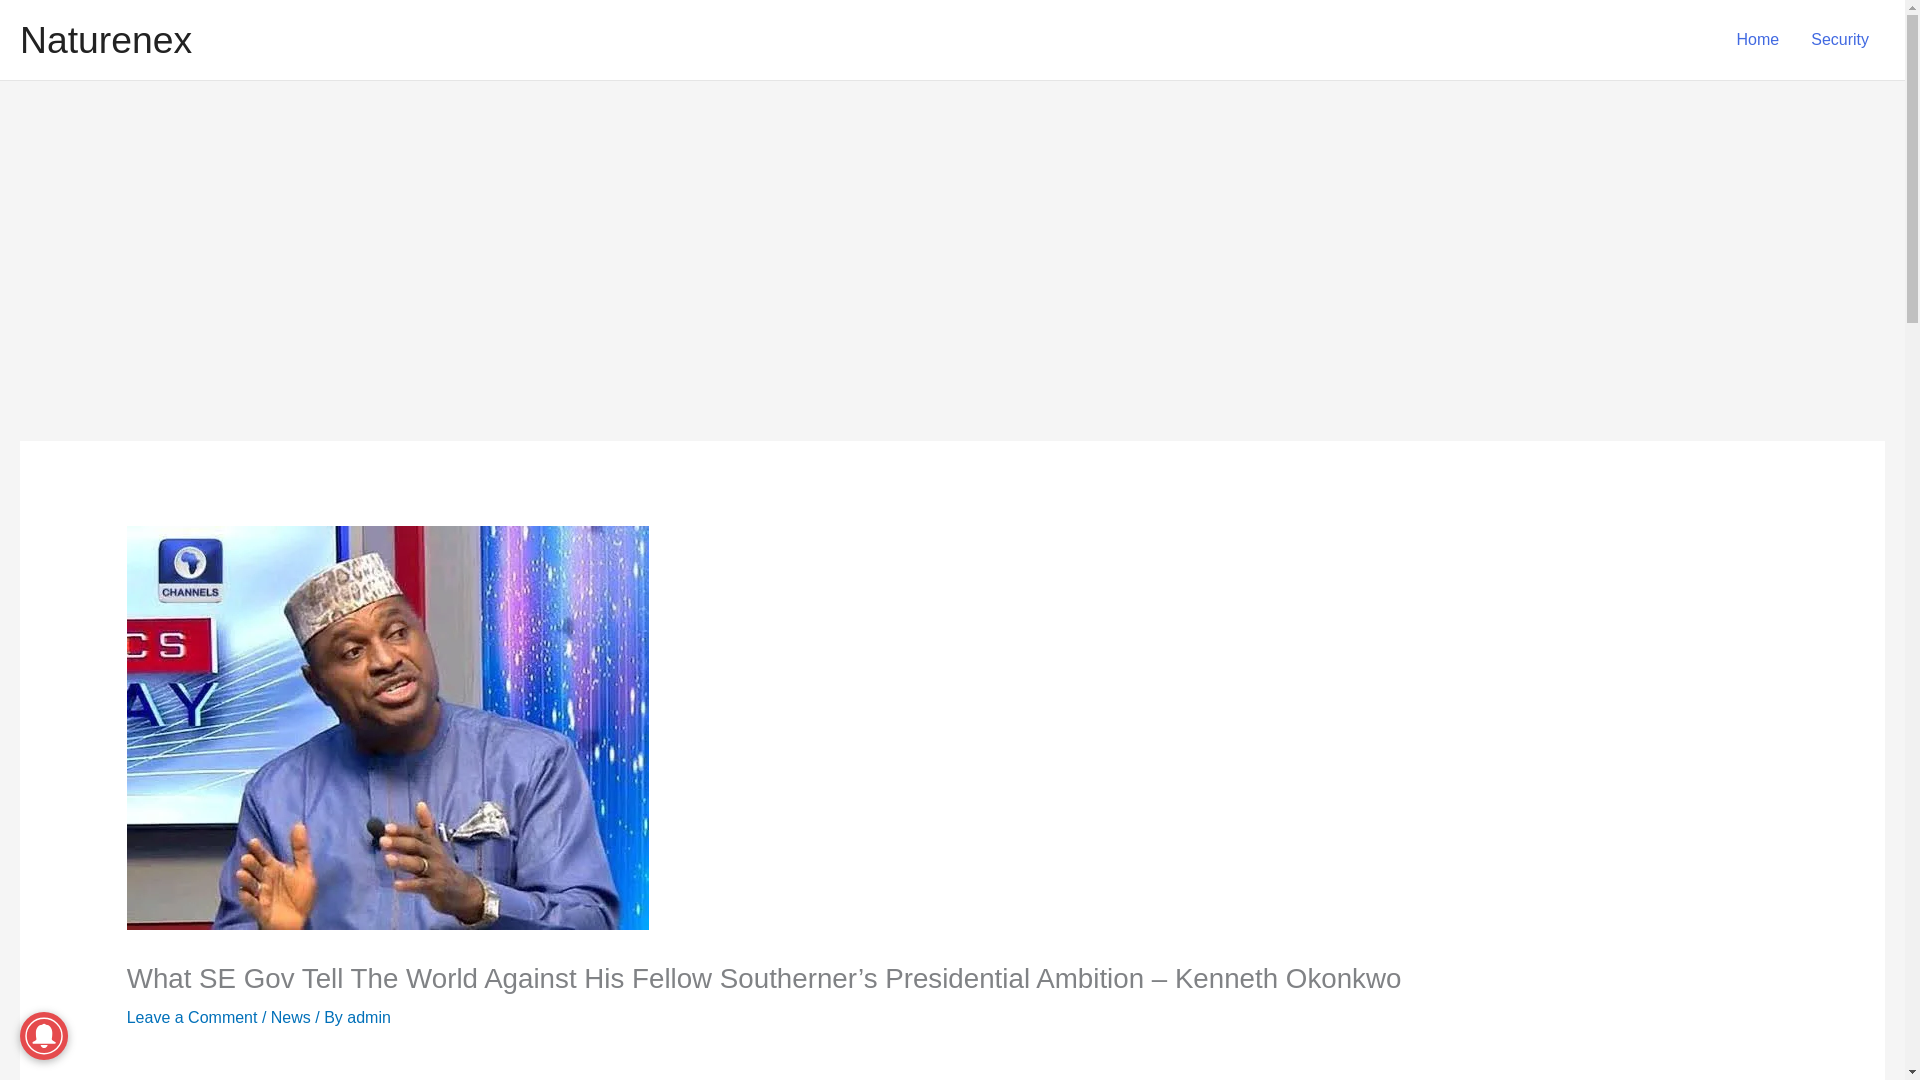  I want to click on Naturenex, so click(106, 40).